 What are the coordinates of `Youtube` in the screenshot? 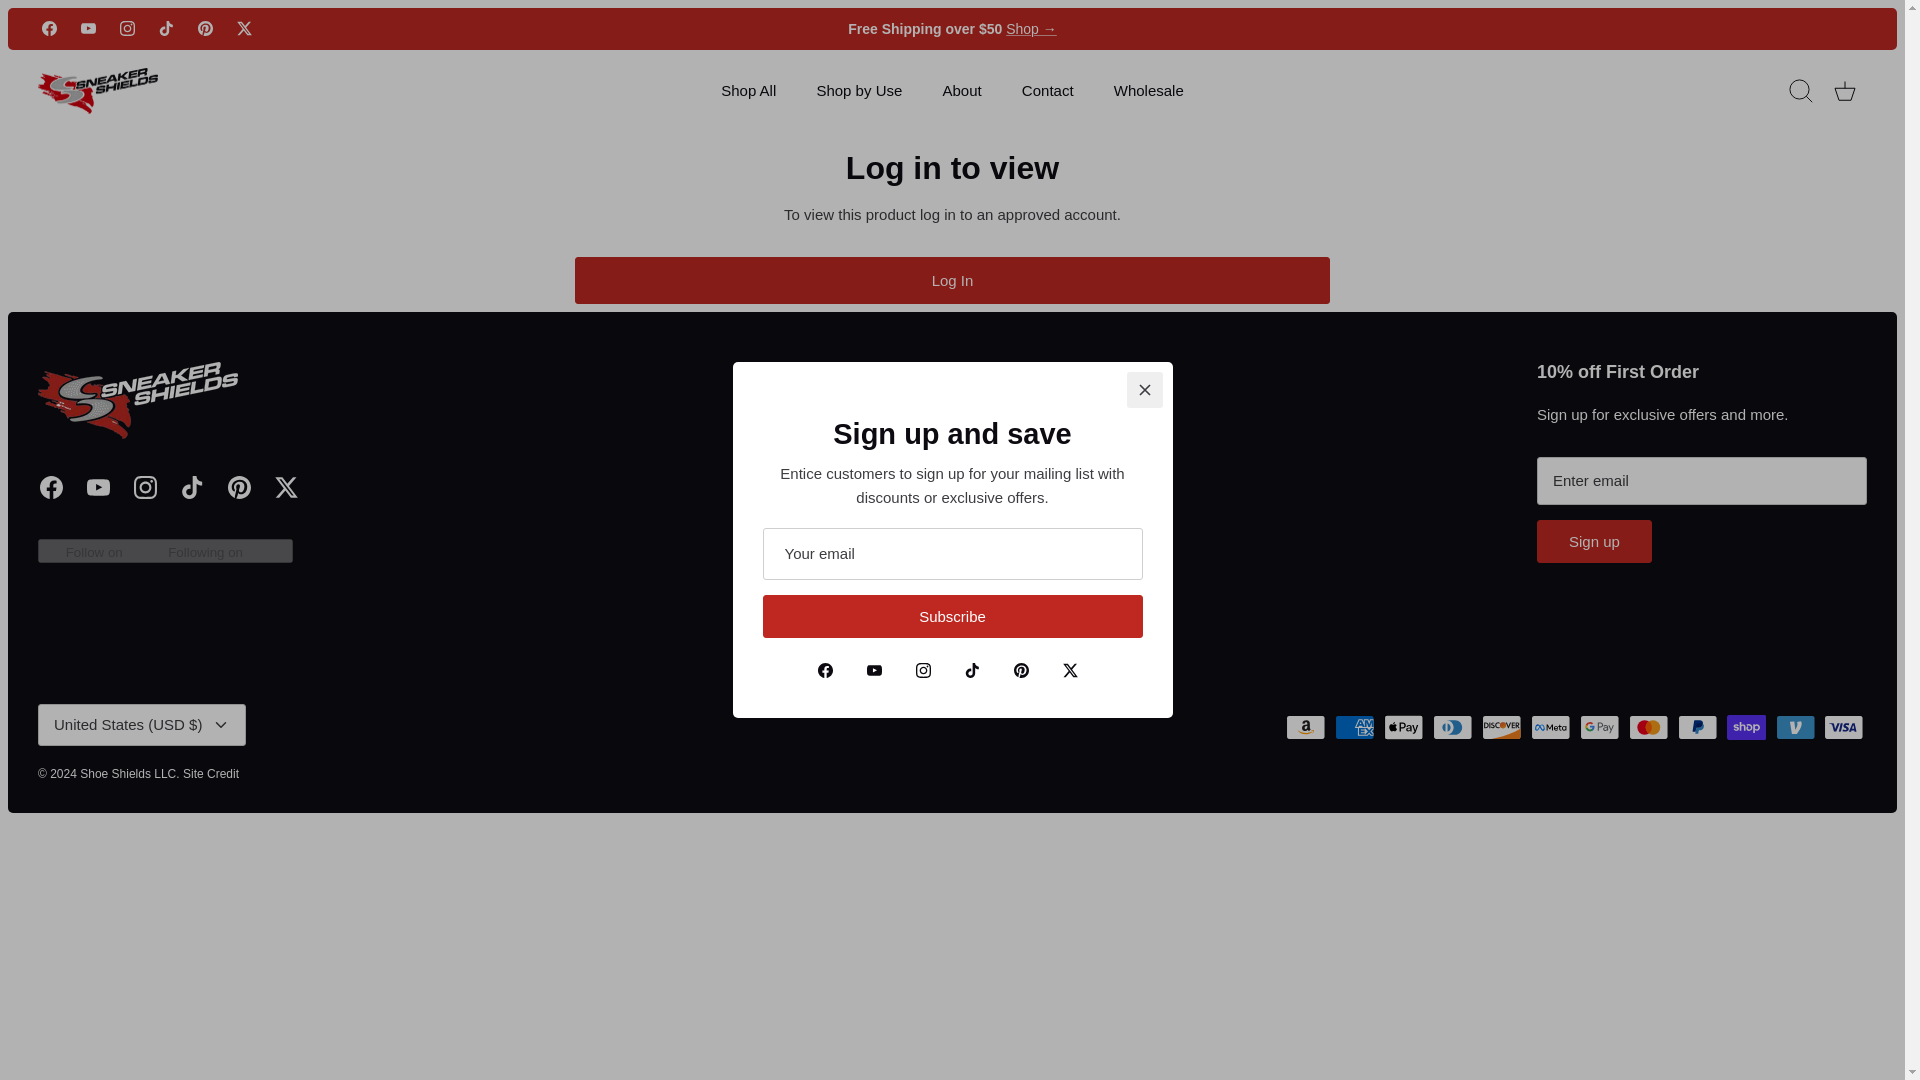 It's located at (88, 28).